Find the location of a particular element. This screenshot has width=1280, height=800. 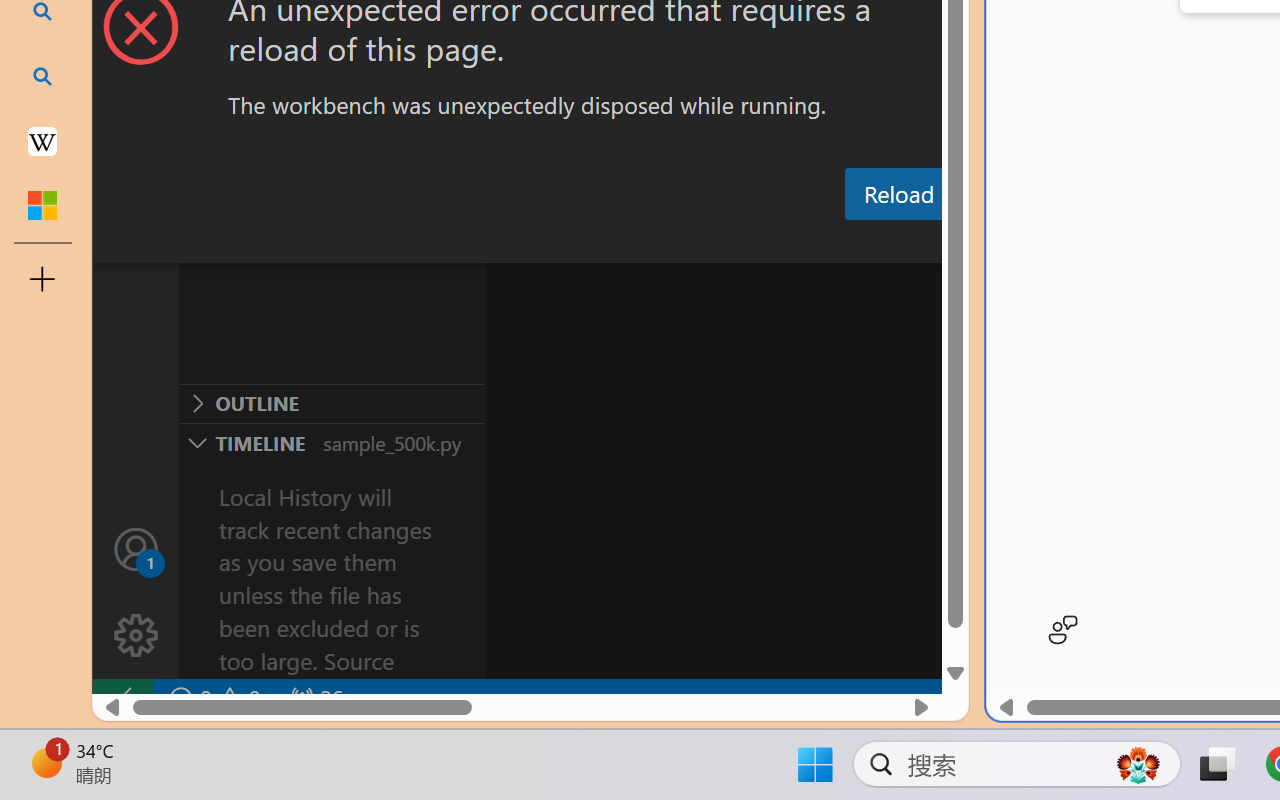

remote is located at coordinates (122, 698).